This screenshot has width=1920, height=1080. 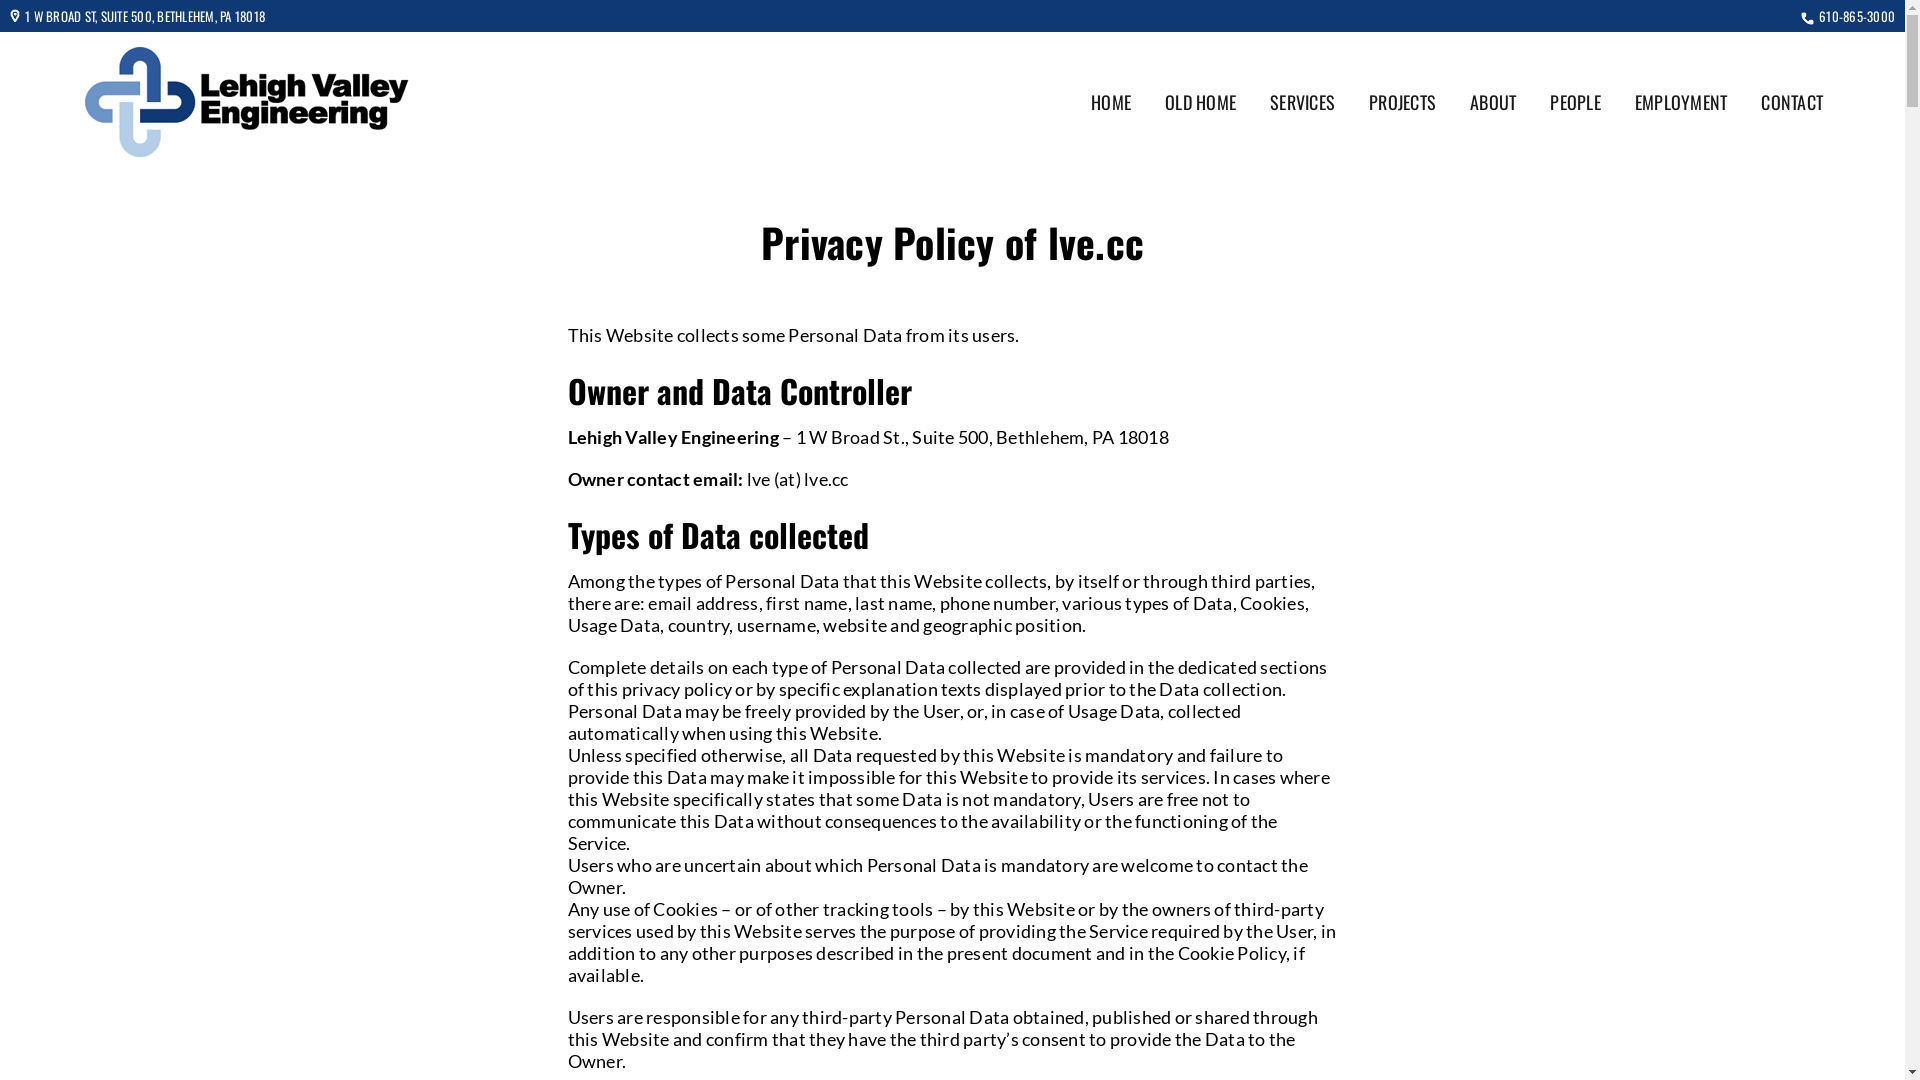 What do you see at coordinates (1576, 102) in the screenshot?
I see `PEOPLE` at bounding box center [1576, 102].